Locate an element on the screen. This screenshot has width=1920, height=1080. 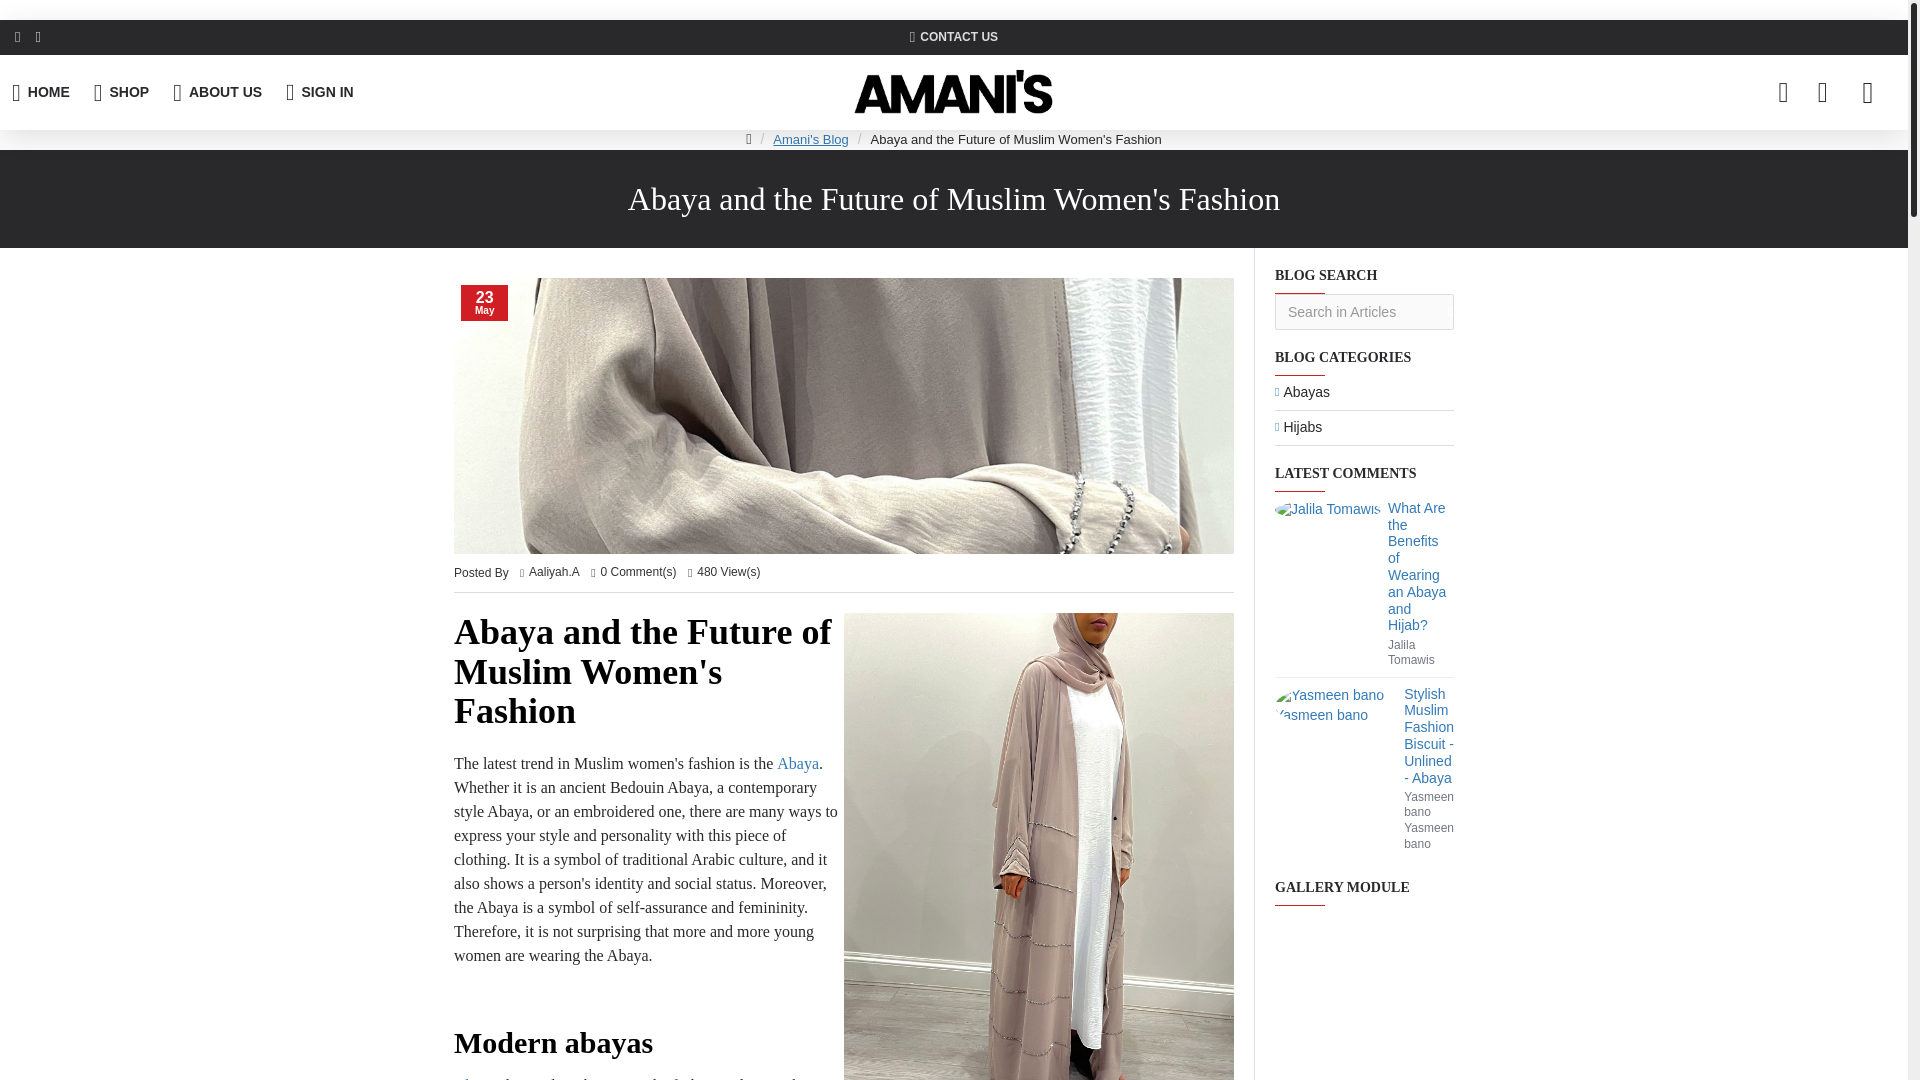
CONTACT US is located at coordinates (953, 38).